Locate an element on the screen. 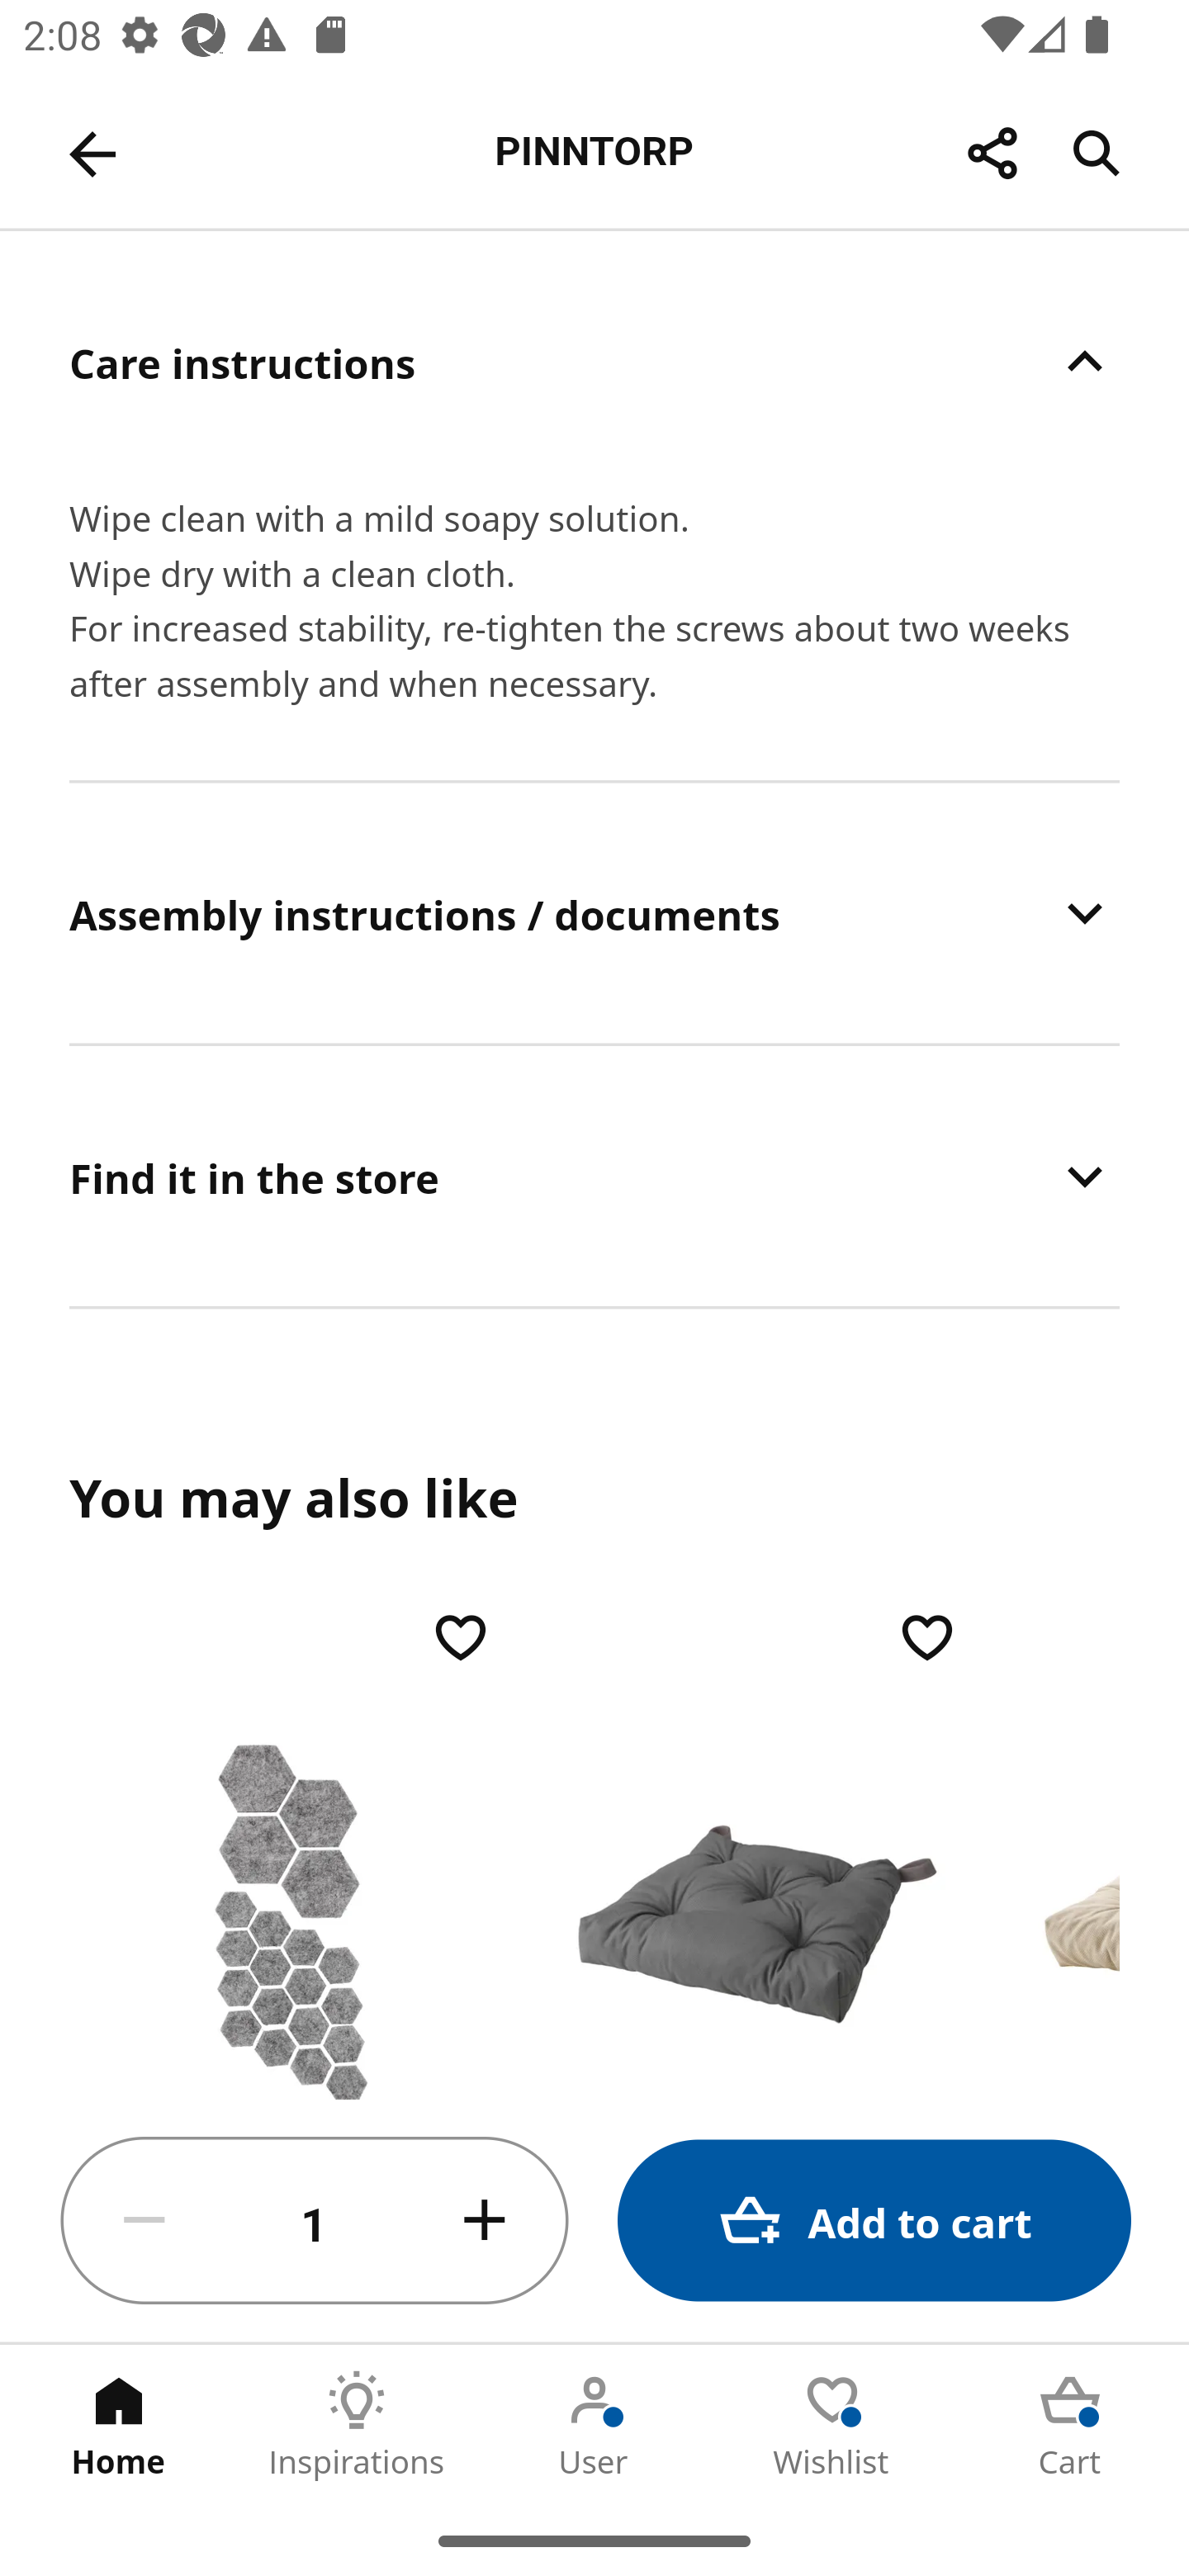  Assembly instructions / documents is located at coordinates (594, 913).